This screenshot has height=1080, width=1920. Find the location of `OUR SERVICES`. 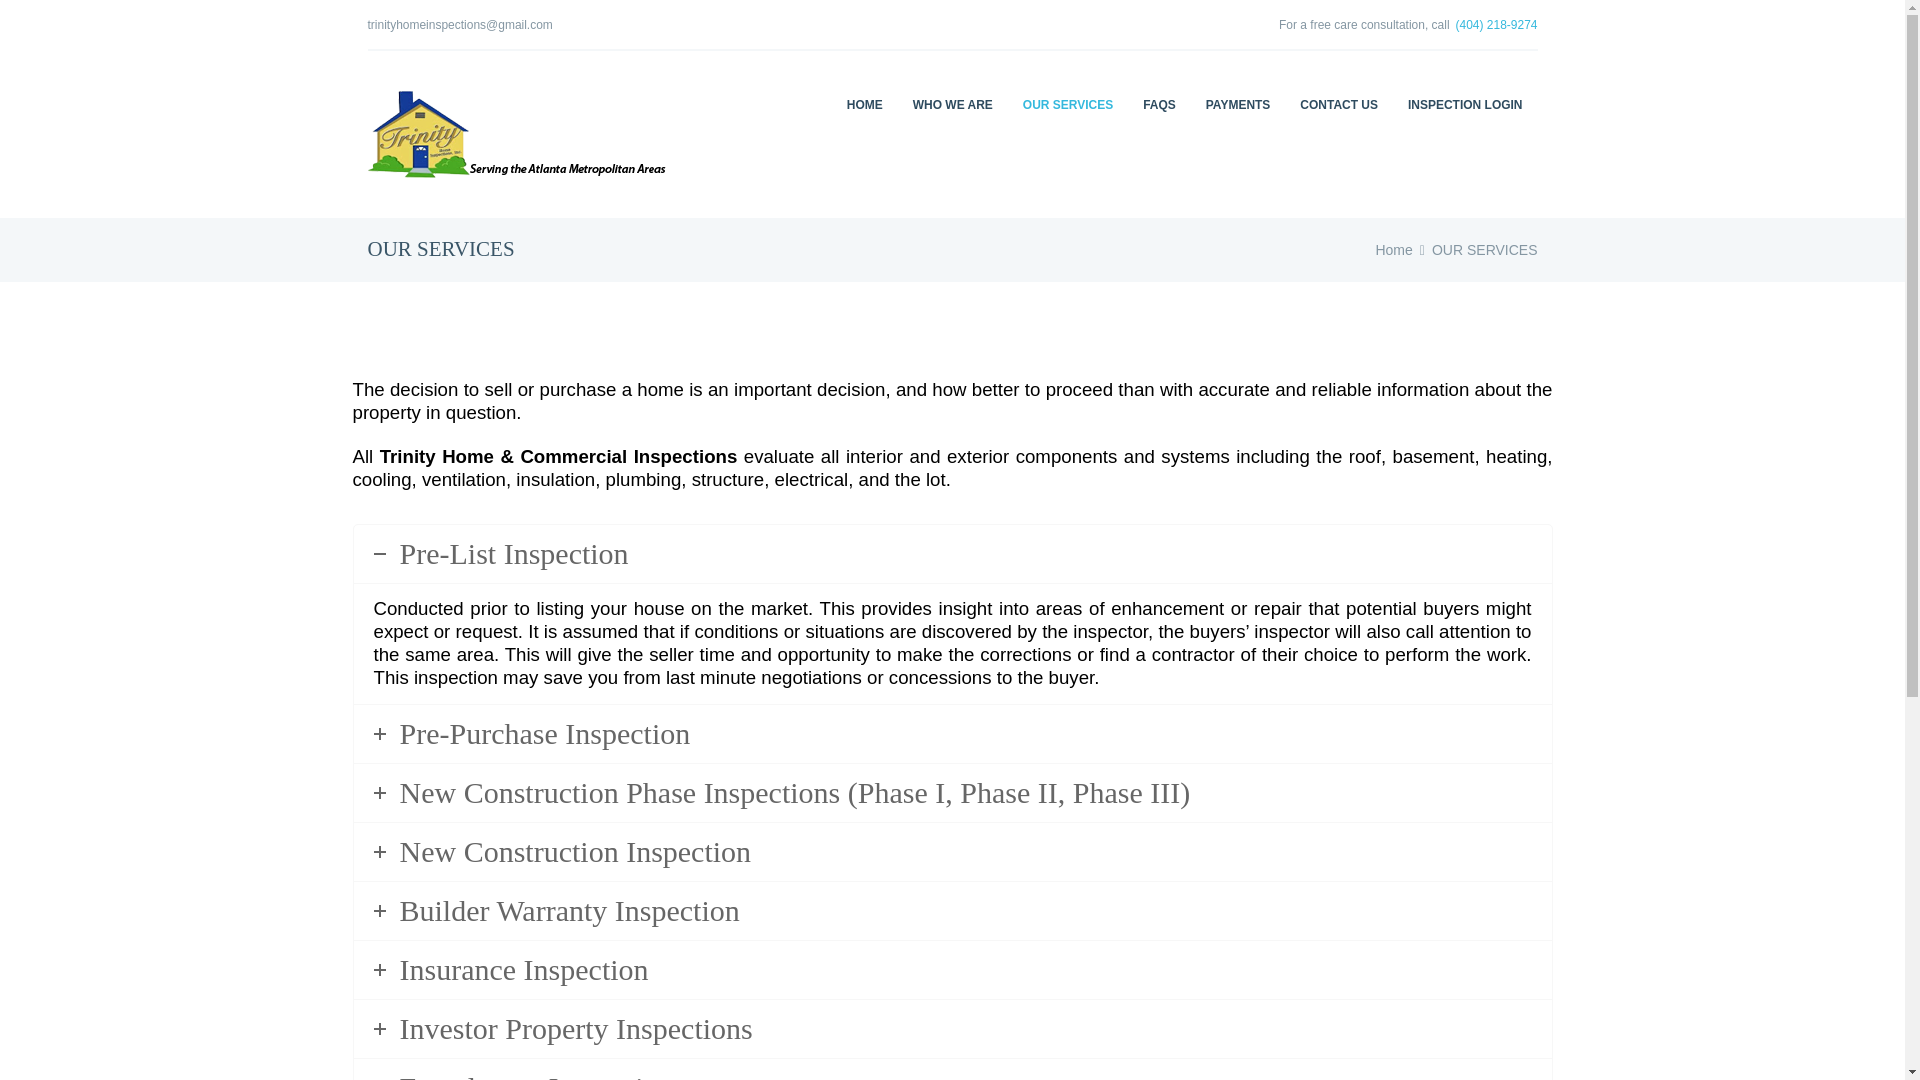

OUR SERVICES is located at coordinates (1068, 104).